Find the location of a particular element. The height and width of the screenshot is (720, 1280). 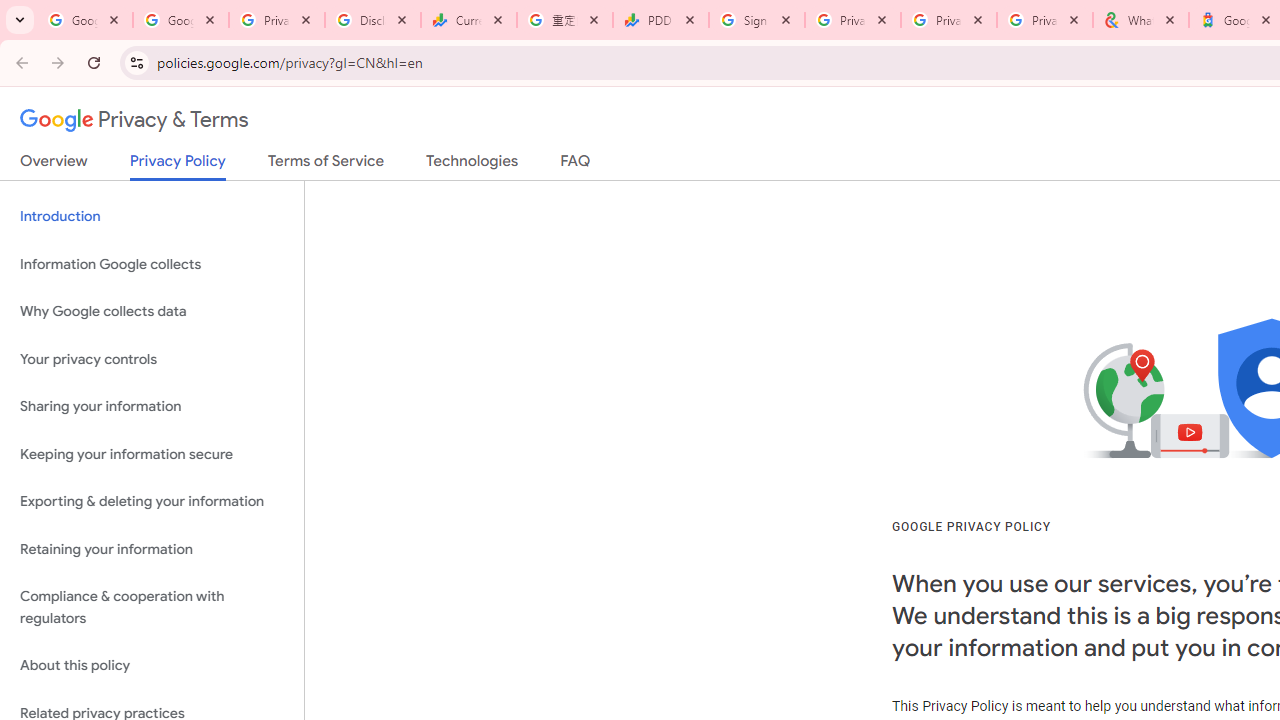

Privacy Checkup is located at coordinates (1045, 20).